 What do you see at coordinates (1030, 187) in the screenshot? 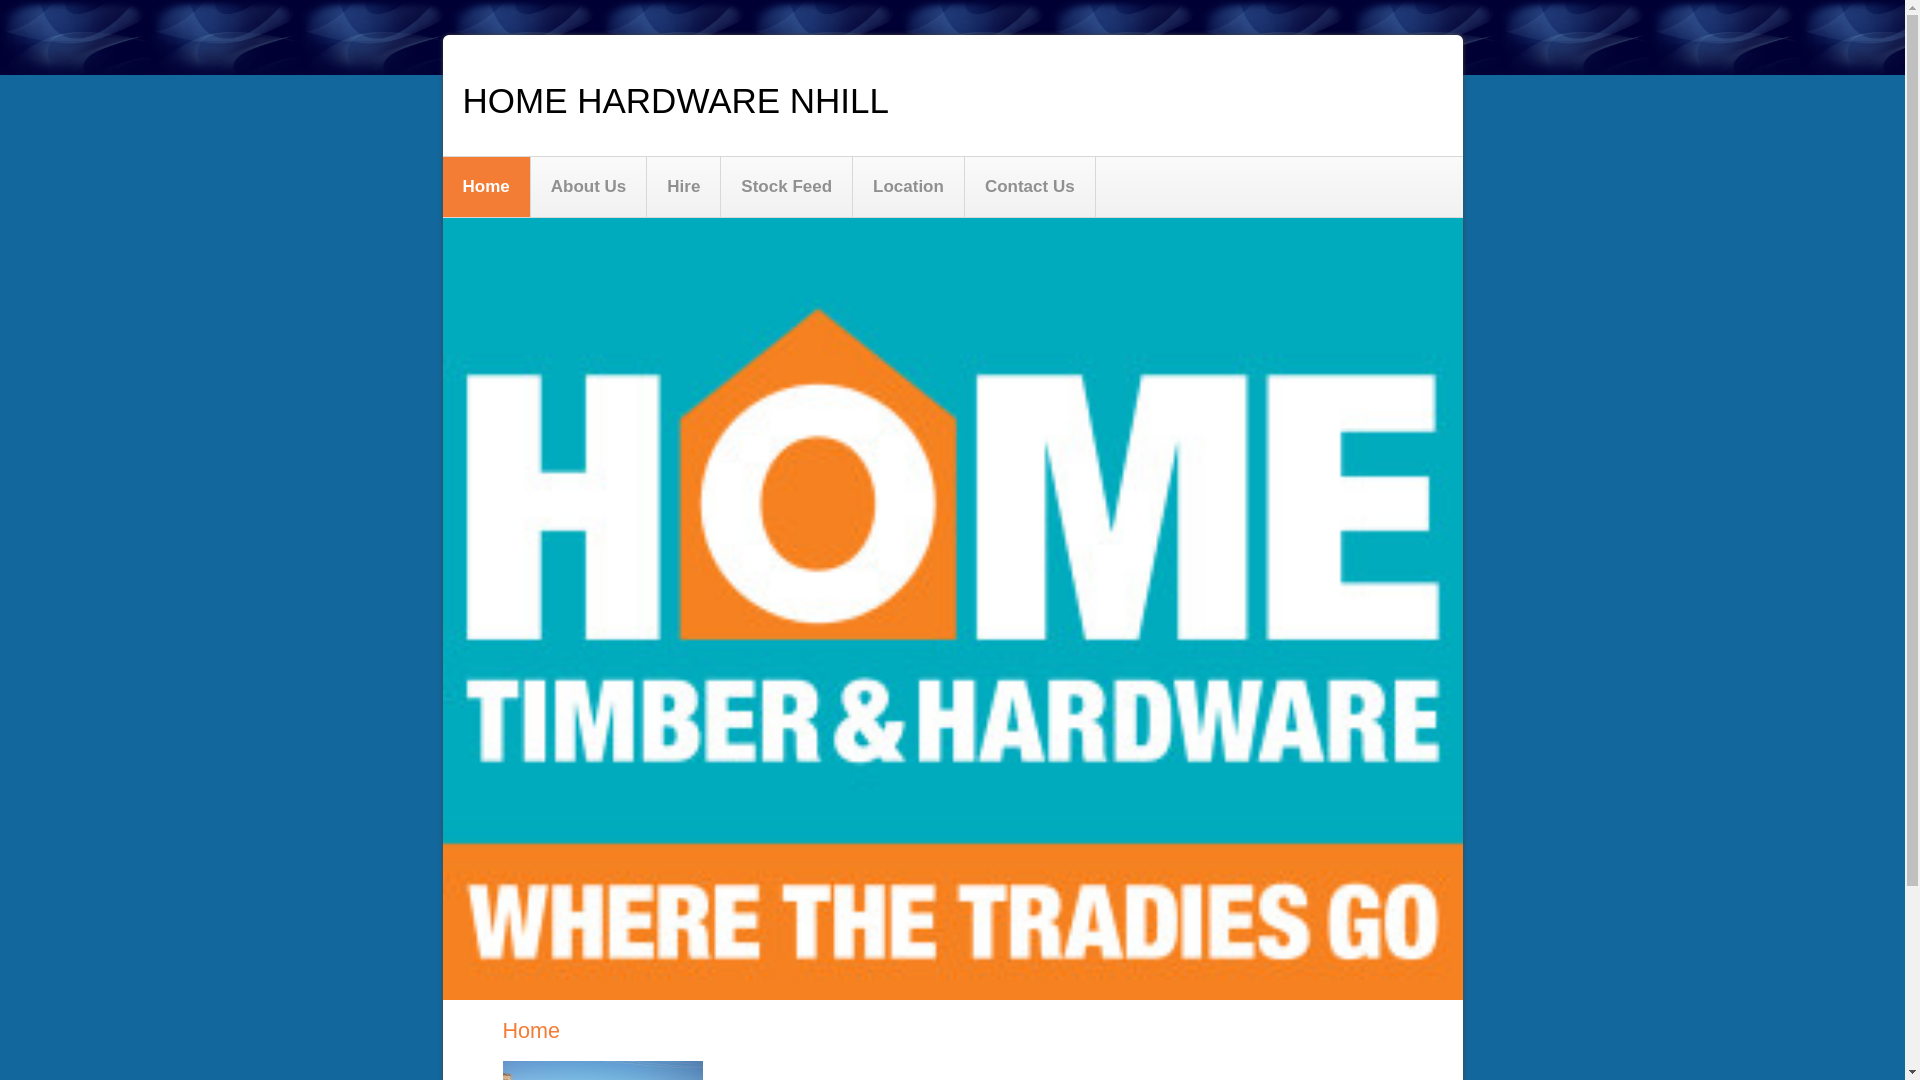
I see `Contact Us` at bounding box center [1030, 187].